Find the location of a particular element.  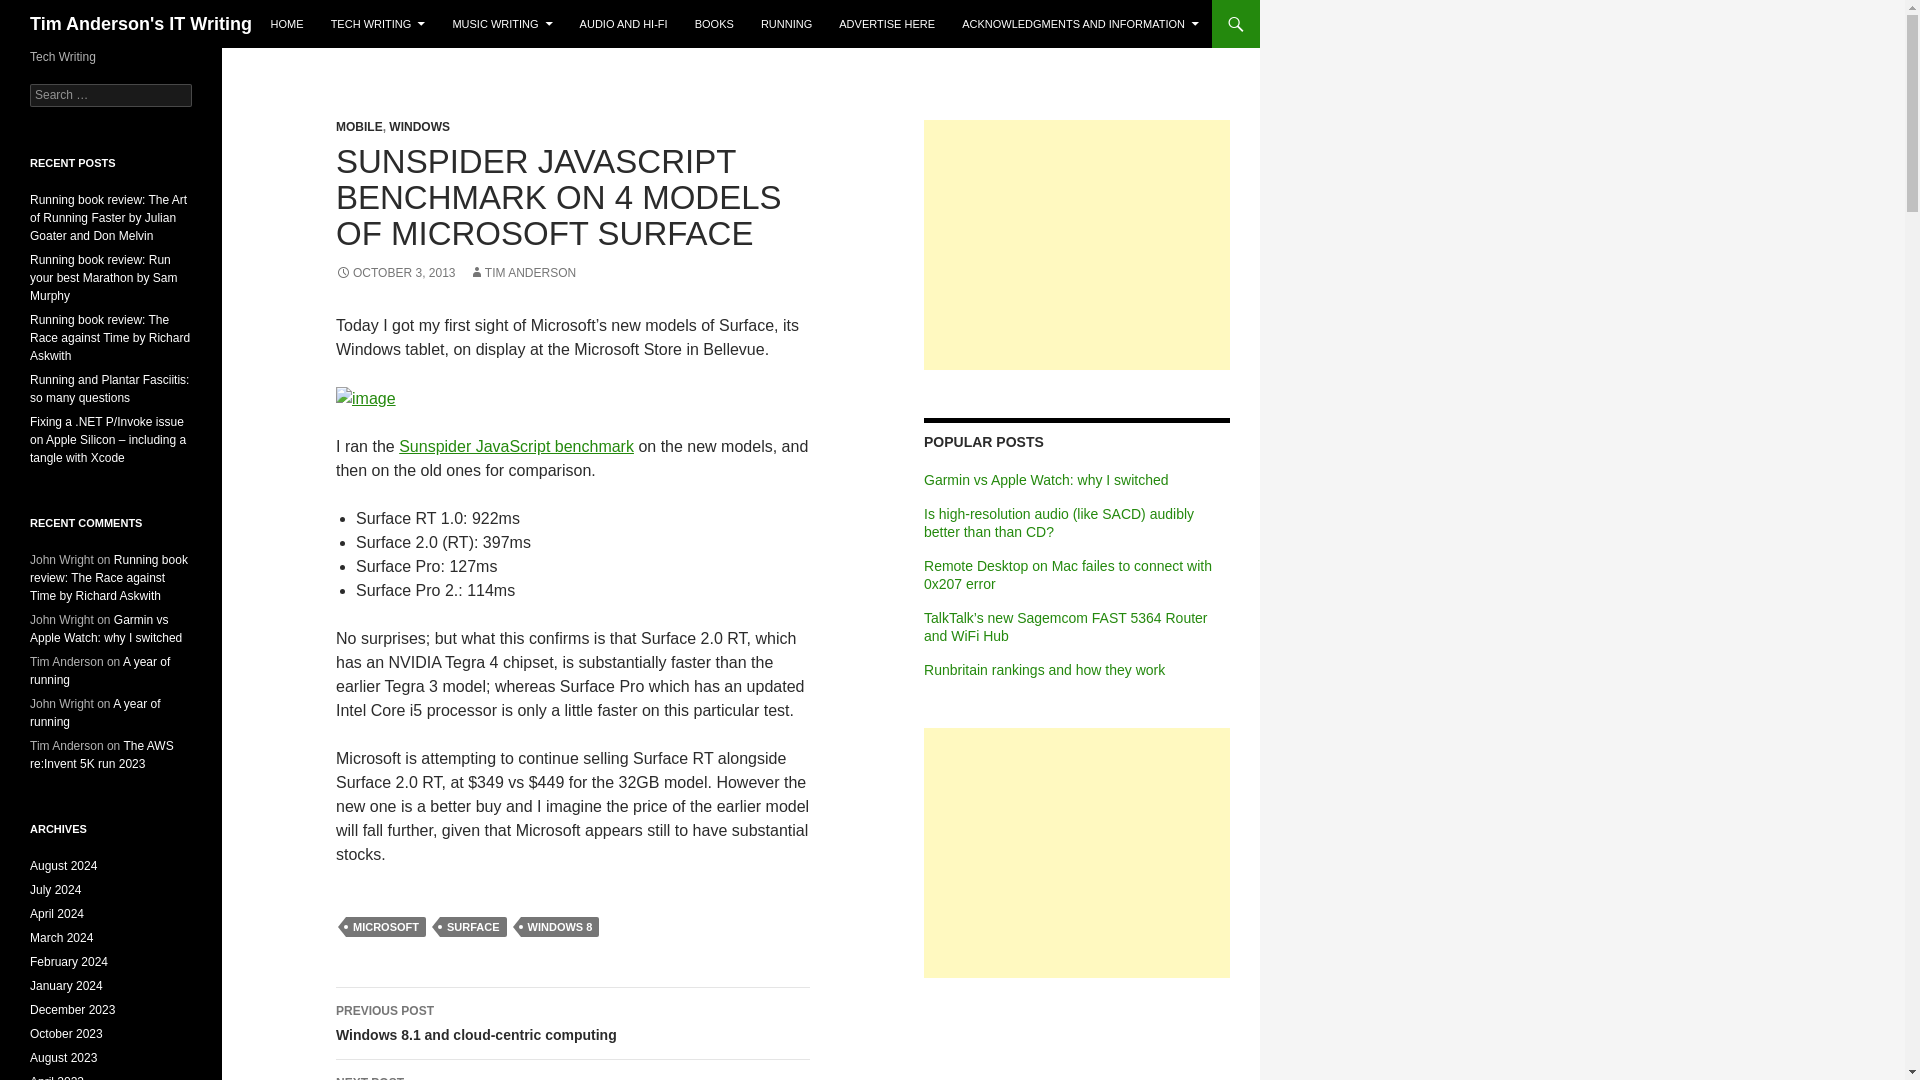

Advertisement is located at coordinates (378, 24).